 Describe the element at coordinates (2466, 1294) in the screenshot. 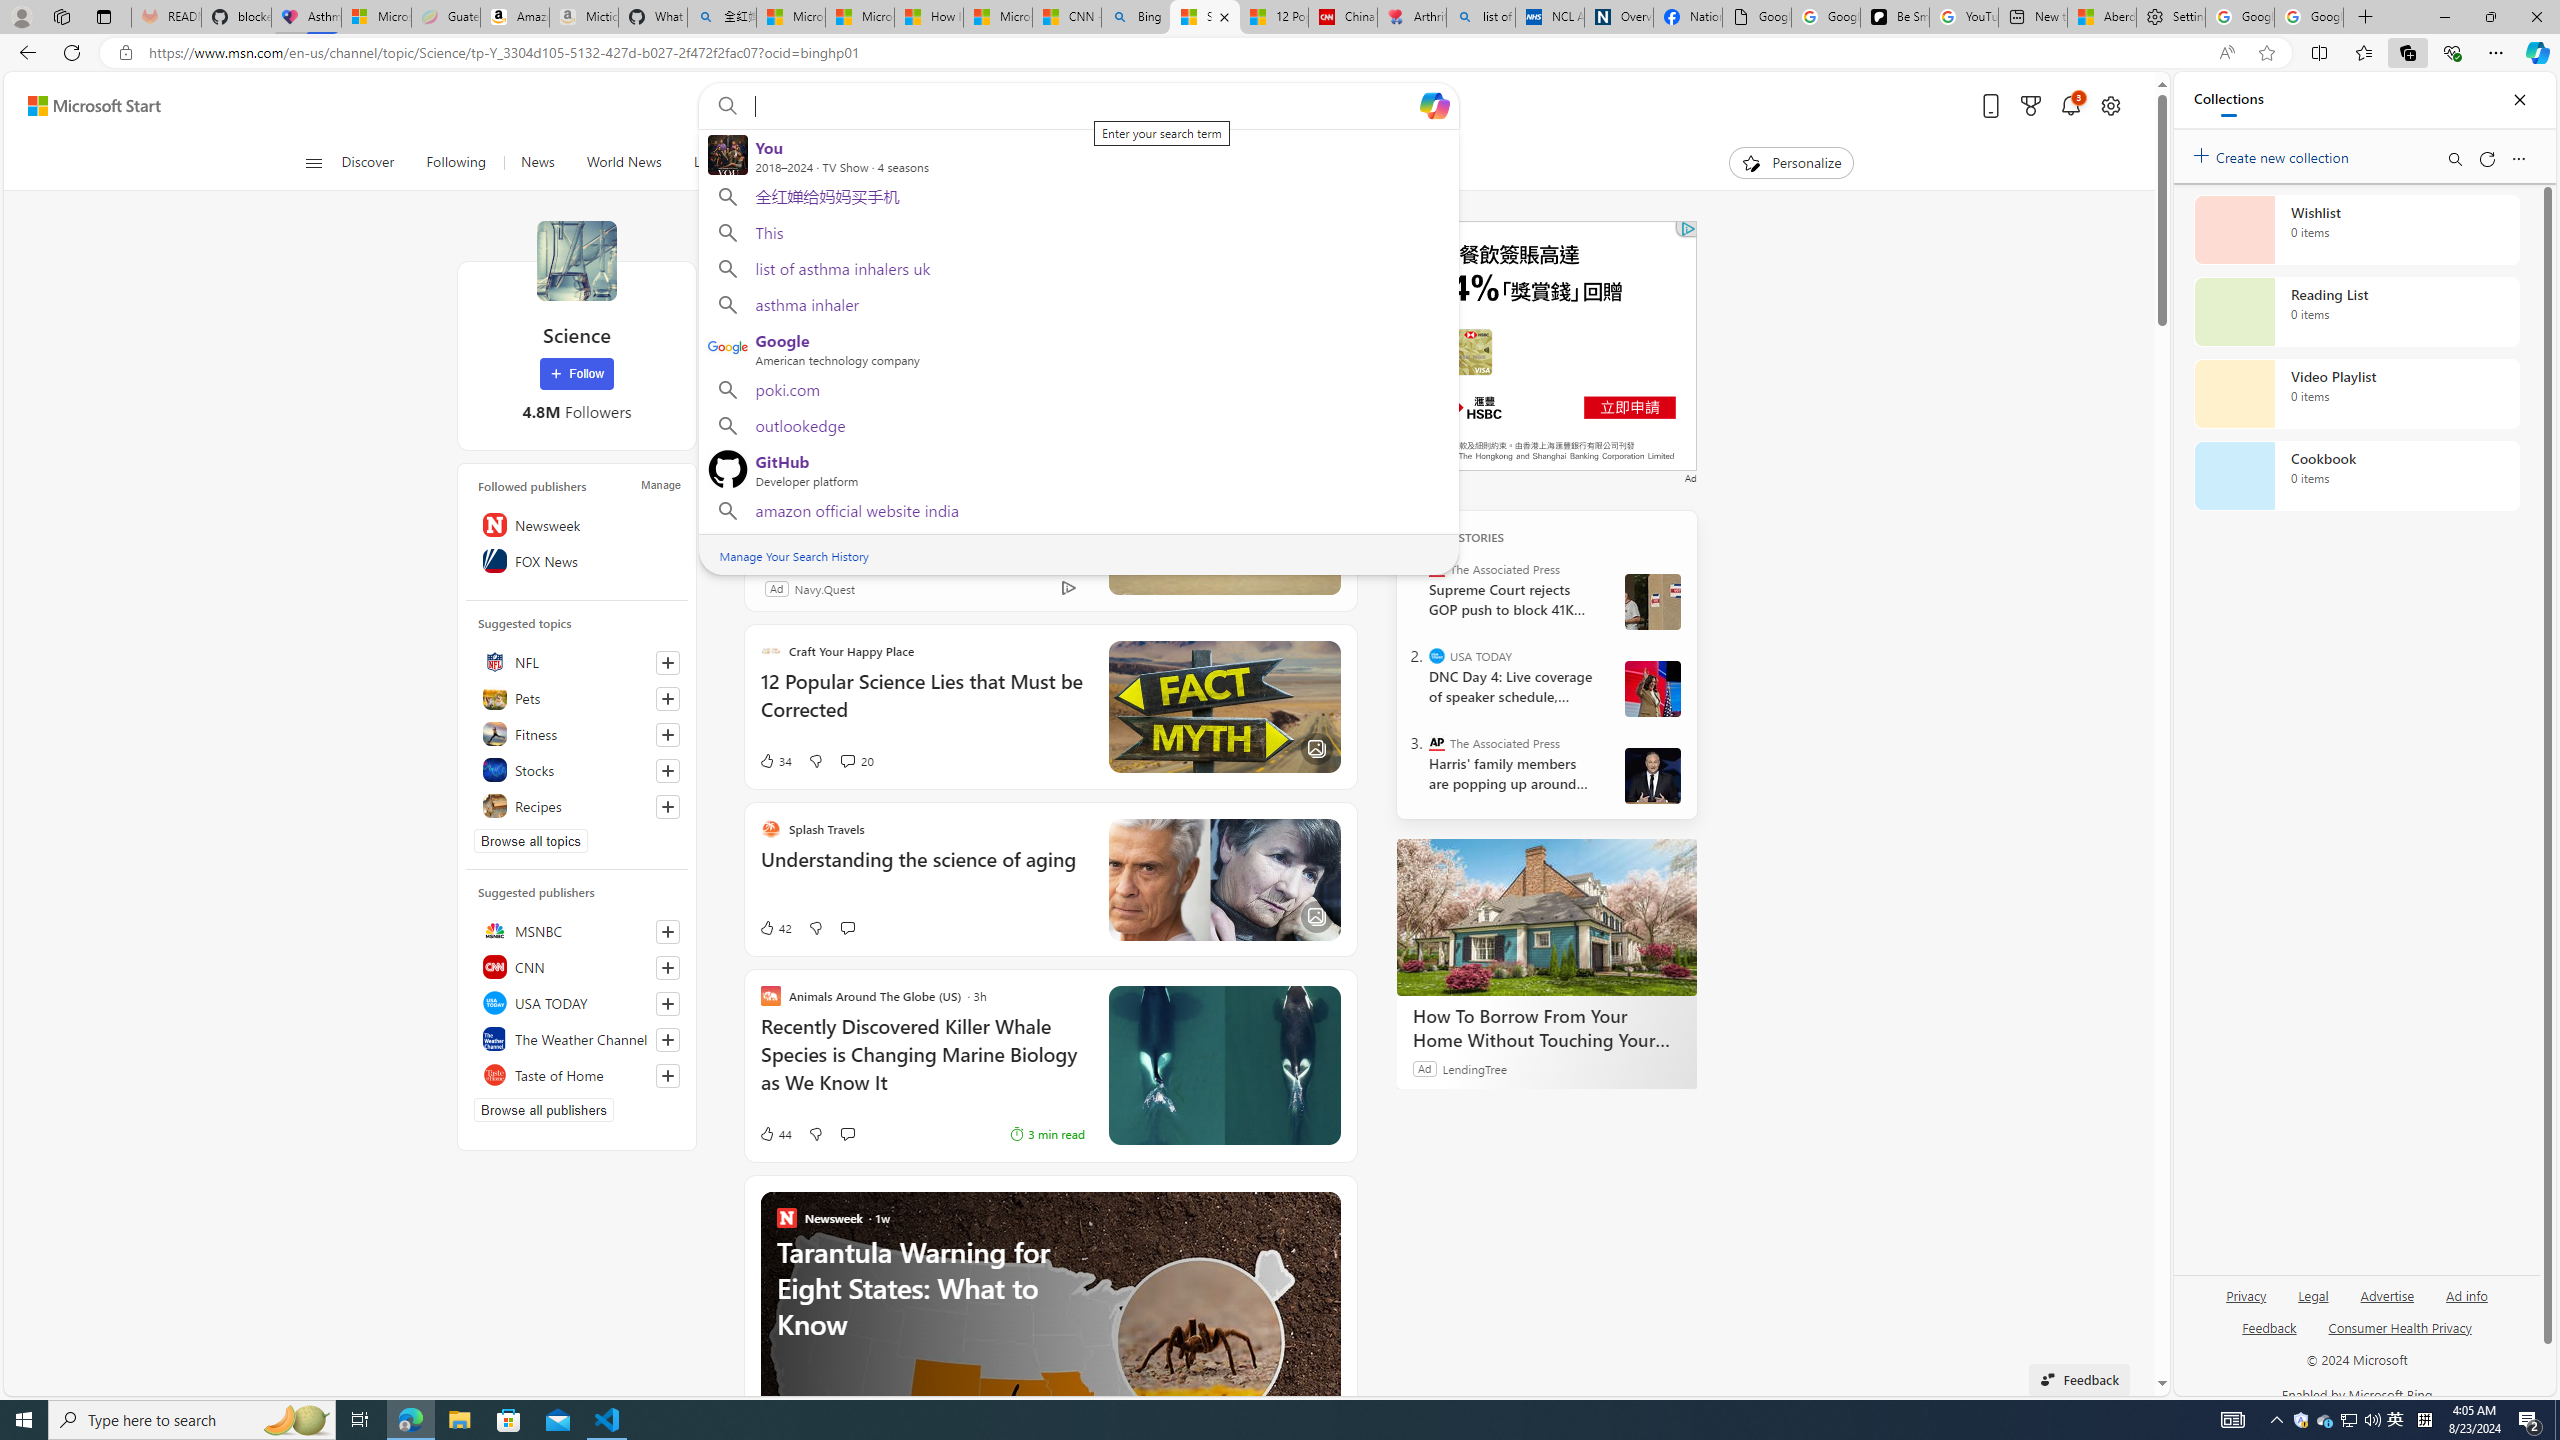

I see `Ad info` at that location.